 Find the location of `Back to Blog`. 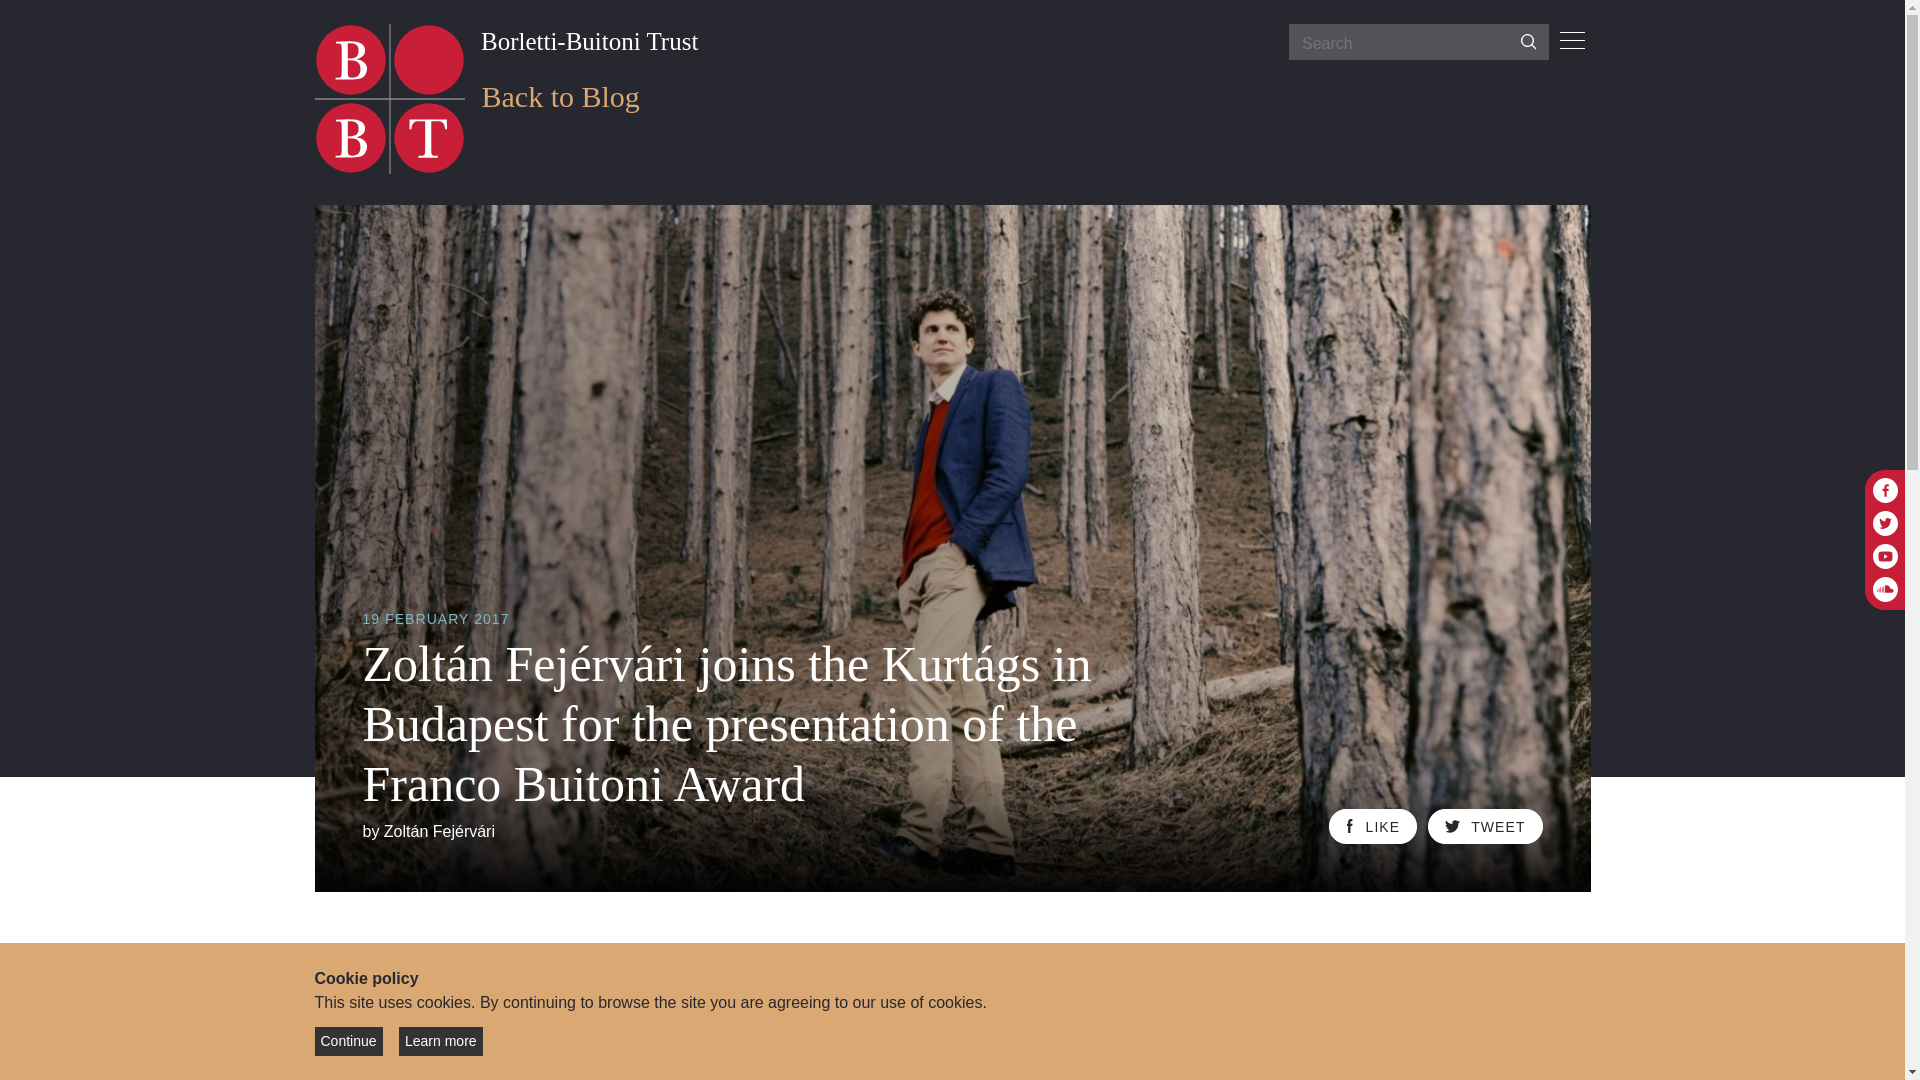

Back to Blog is located at coordinates (560, 96).